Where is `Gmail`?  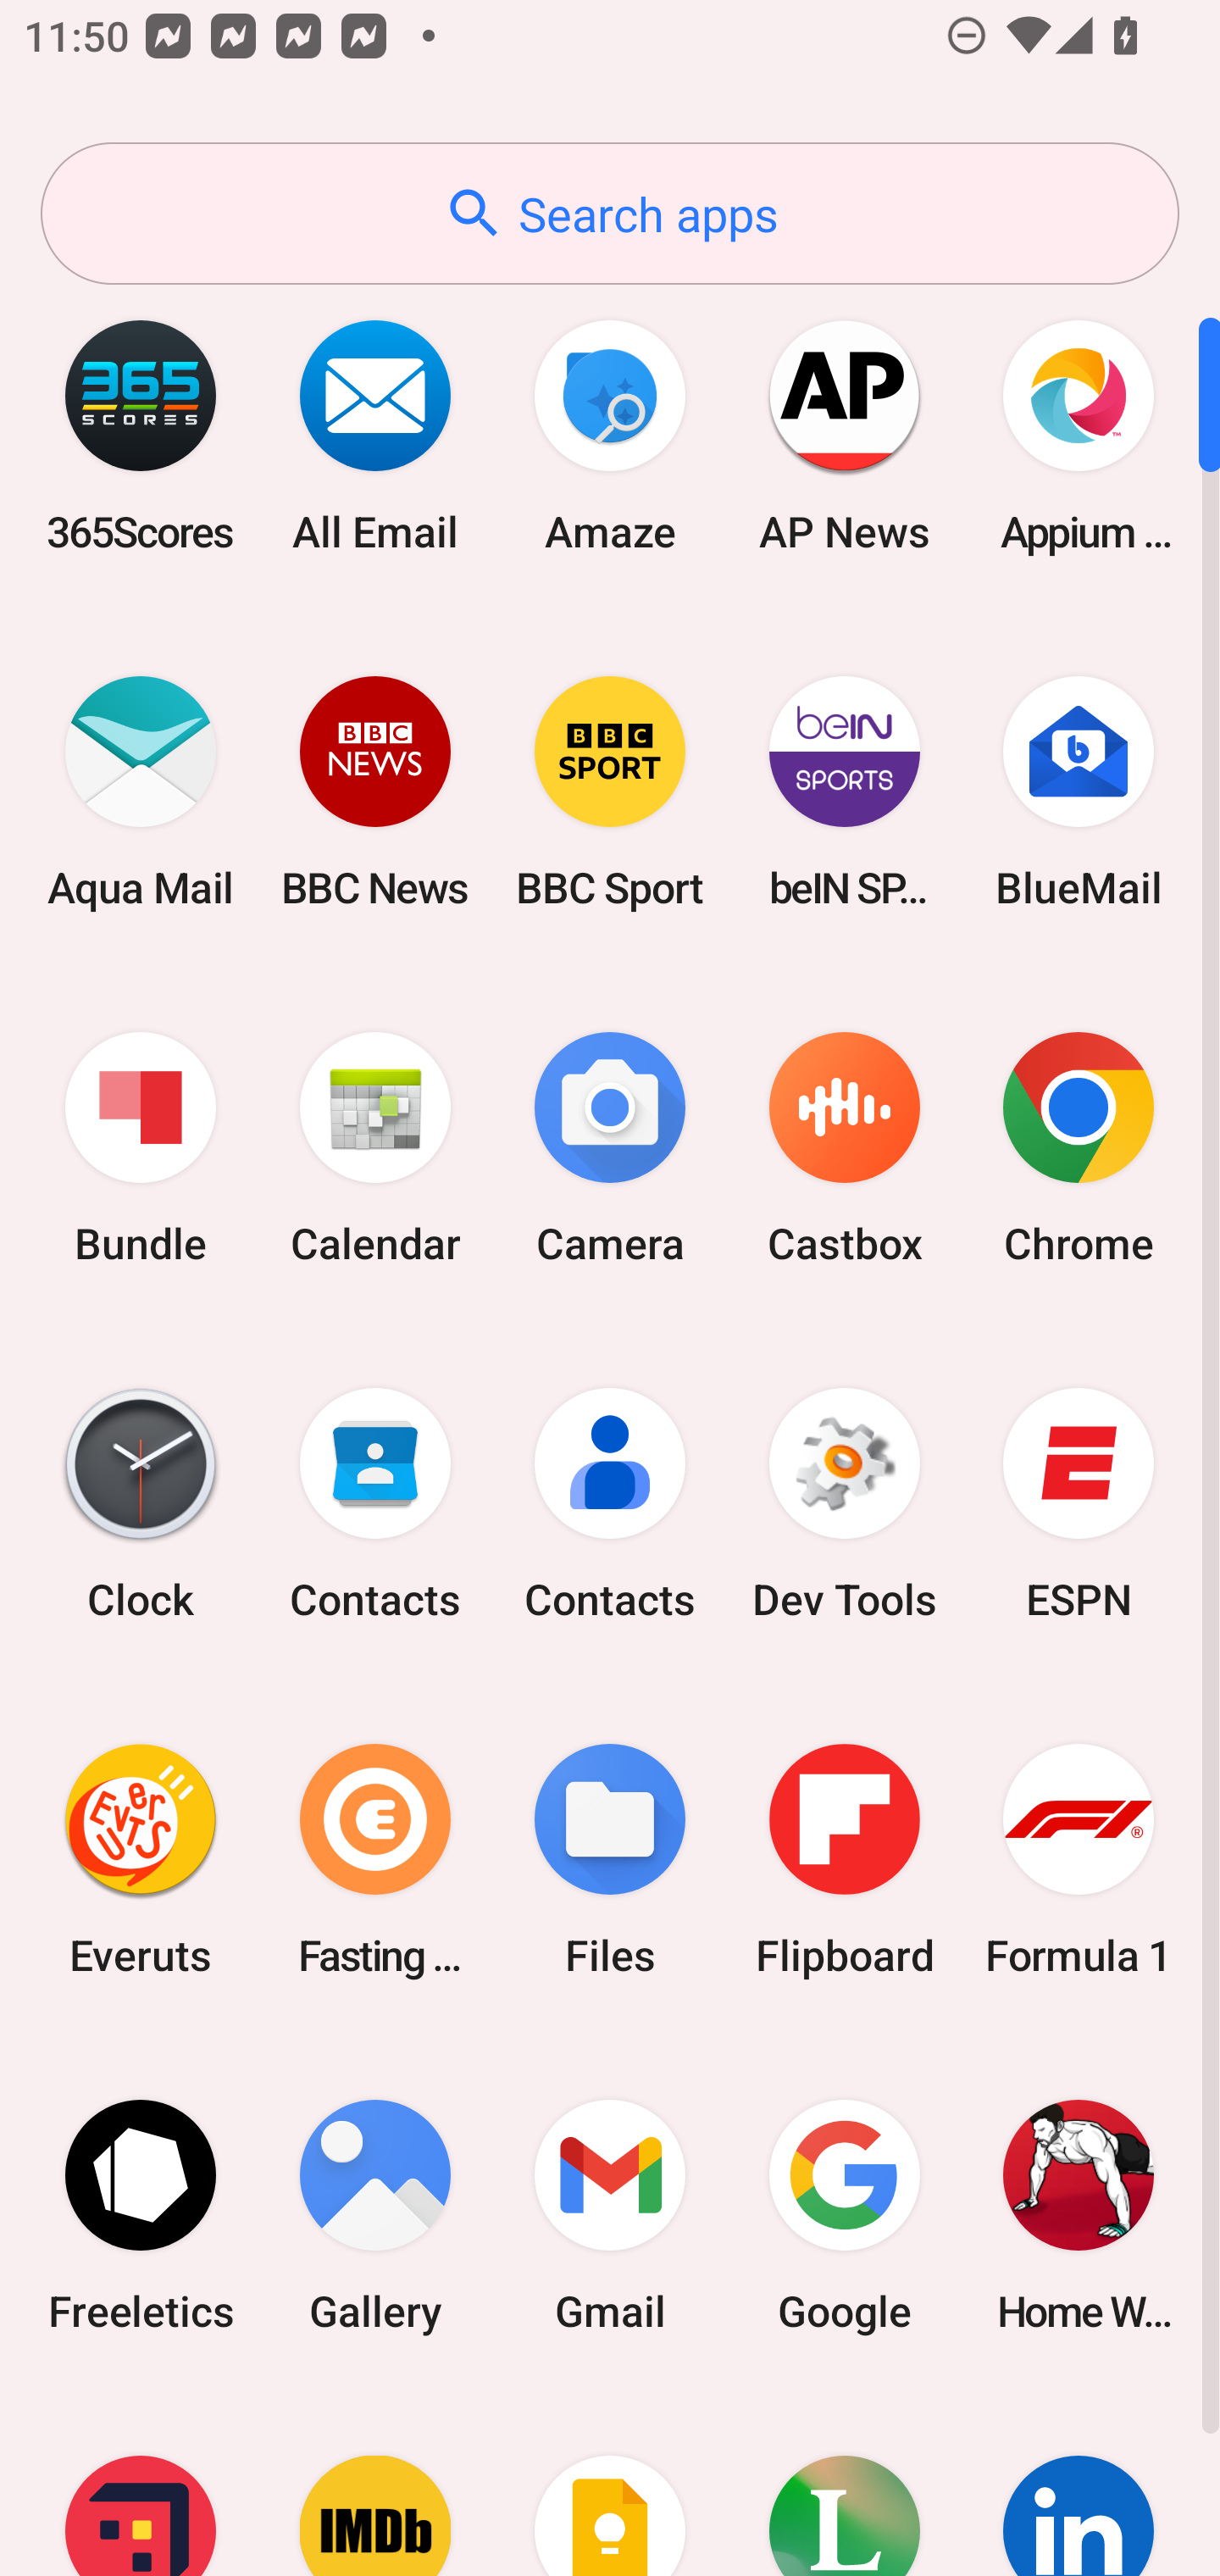 Gmail is located at coordinates (610, 2215).